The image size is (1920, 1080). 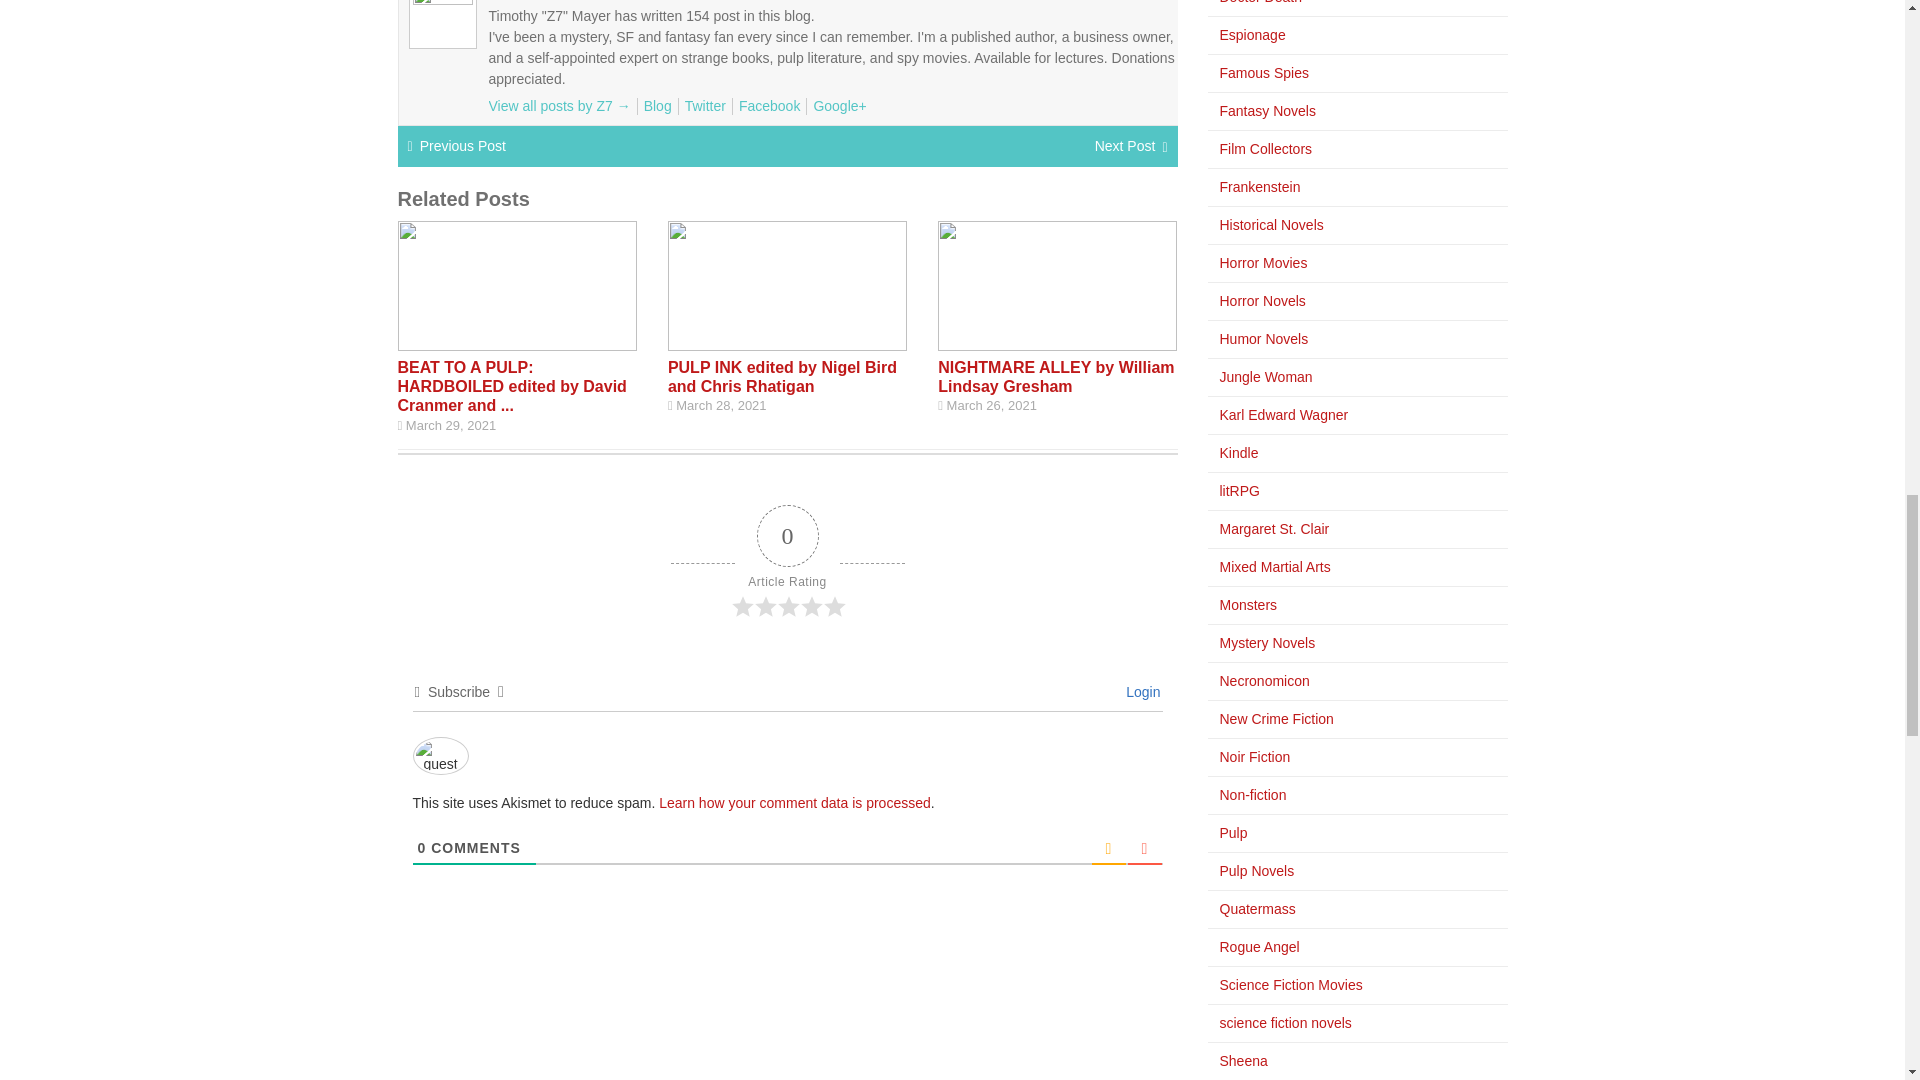 What do you see at coordinates (838, 106) in the screenshot?
I see `Add Z7 in your circle` at bounding box center [838, 106].